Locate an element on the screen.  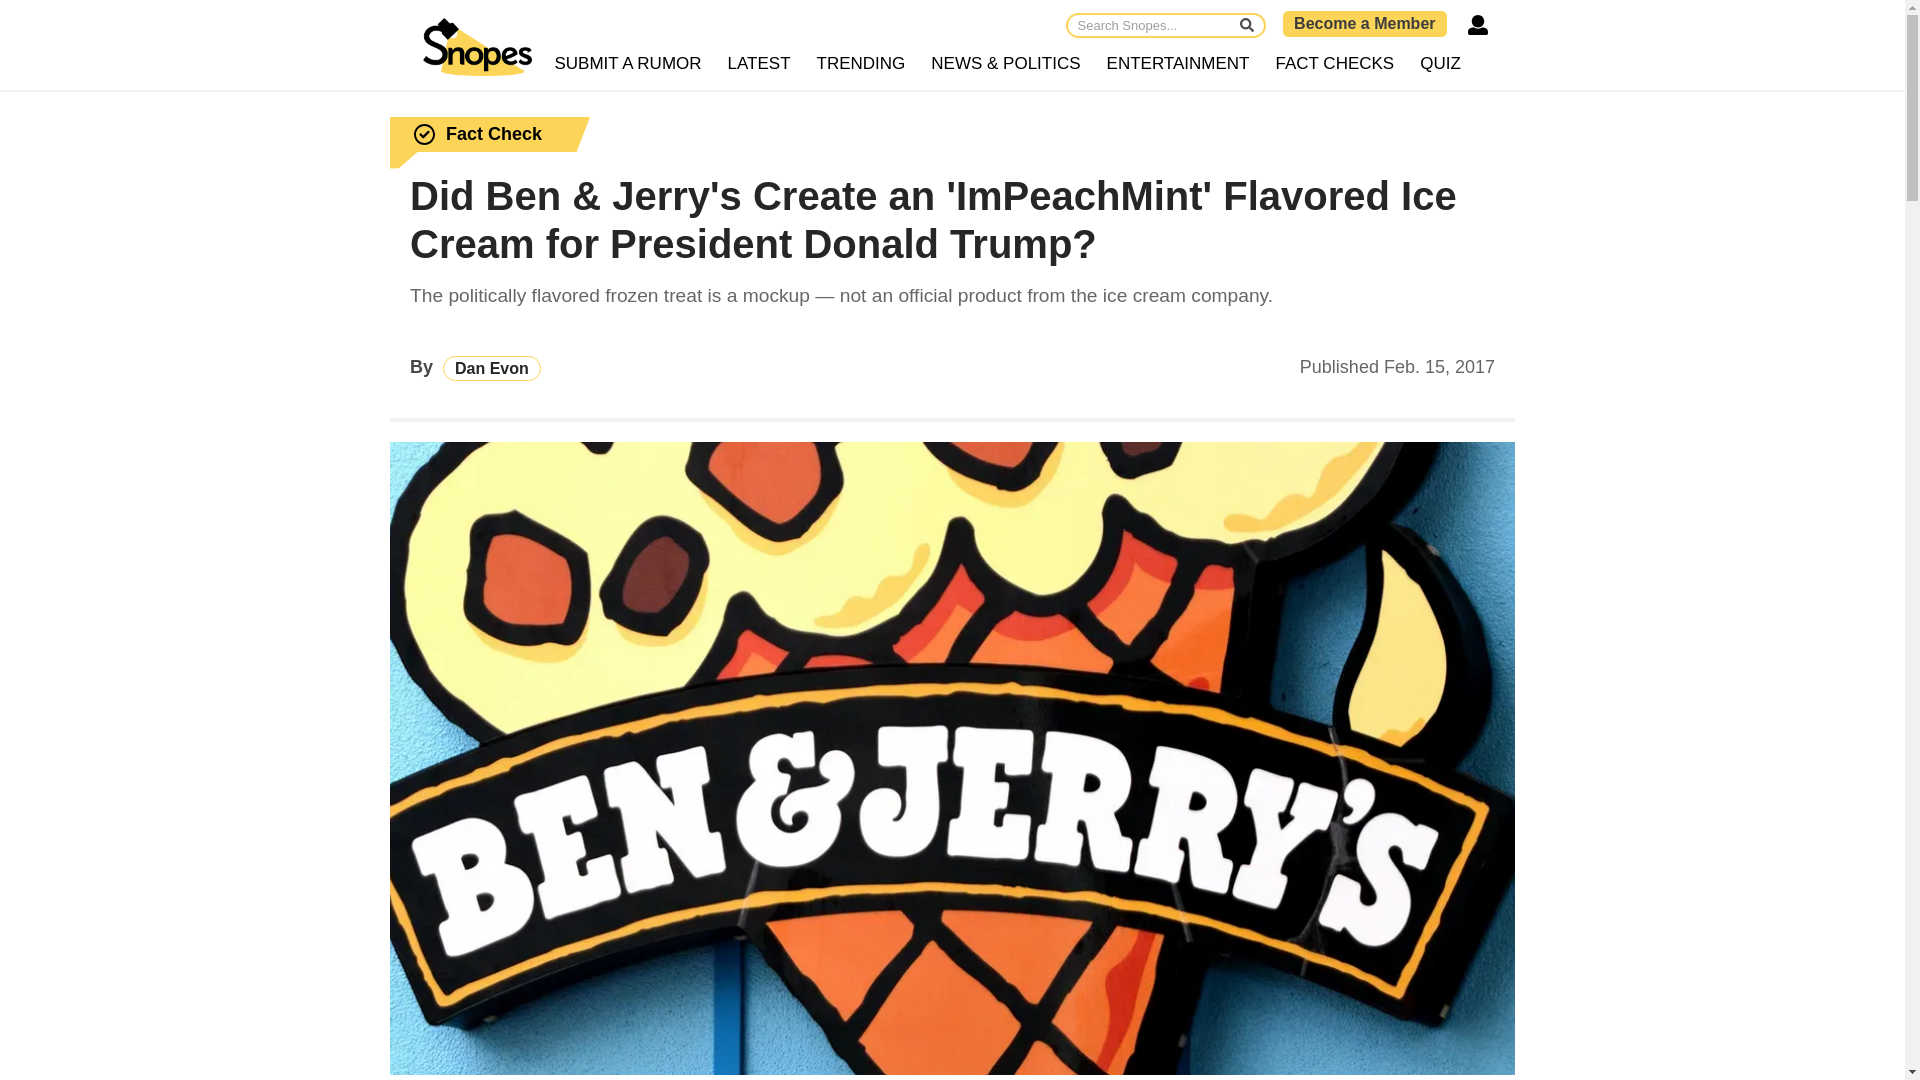
Become a Member is located at coordinates (1364, 23).